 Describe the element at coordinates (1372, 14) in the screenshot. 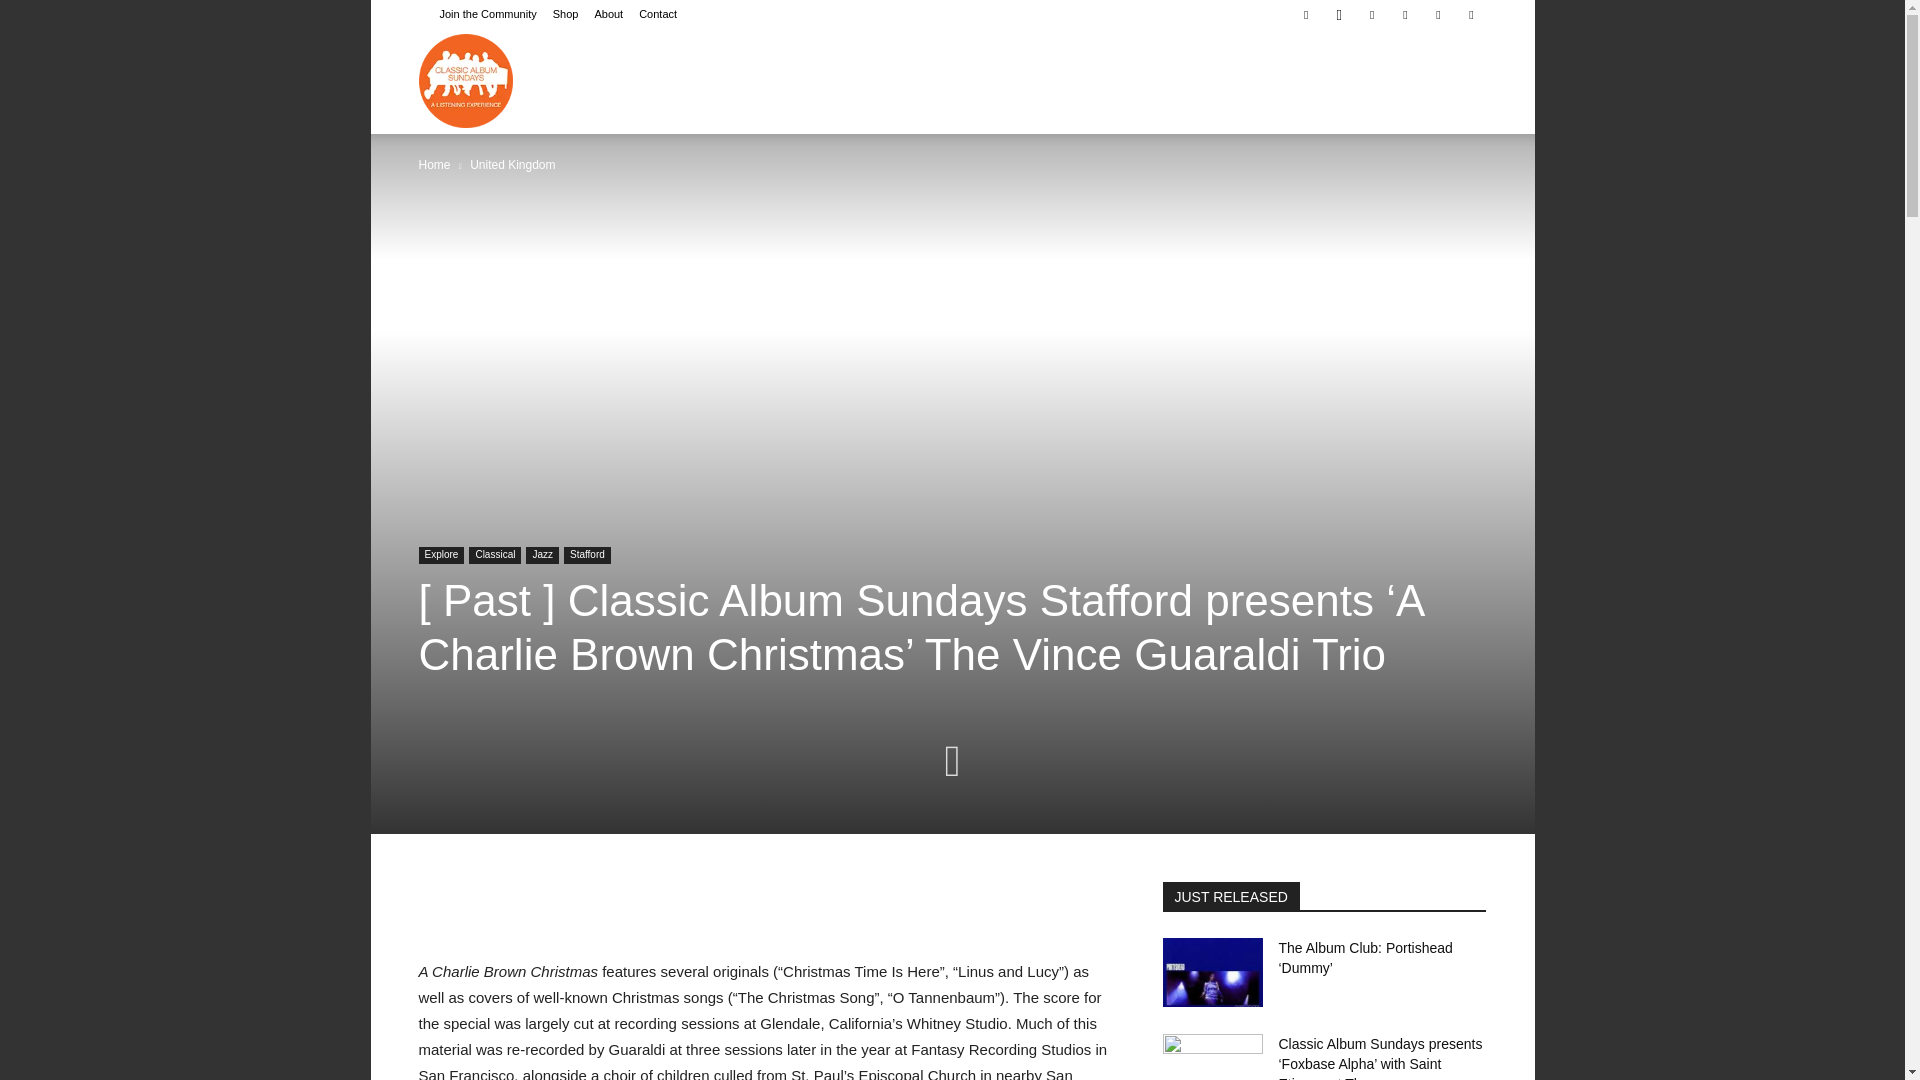

I see `Pinterest` at that location.